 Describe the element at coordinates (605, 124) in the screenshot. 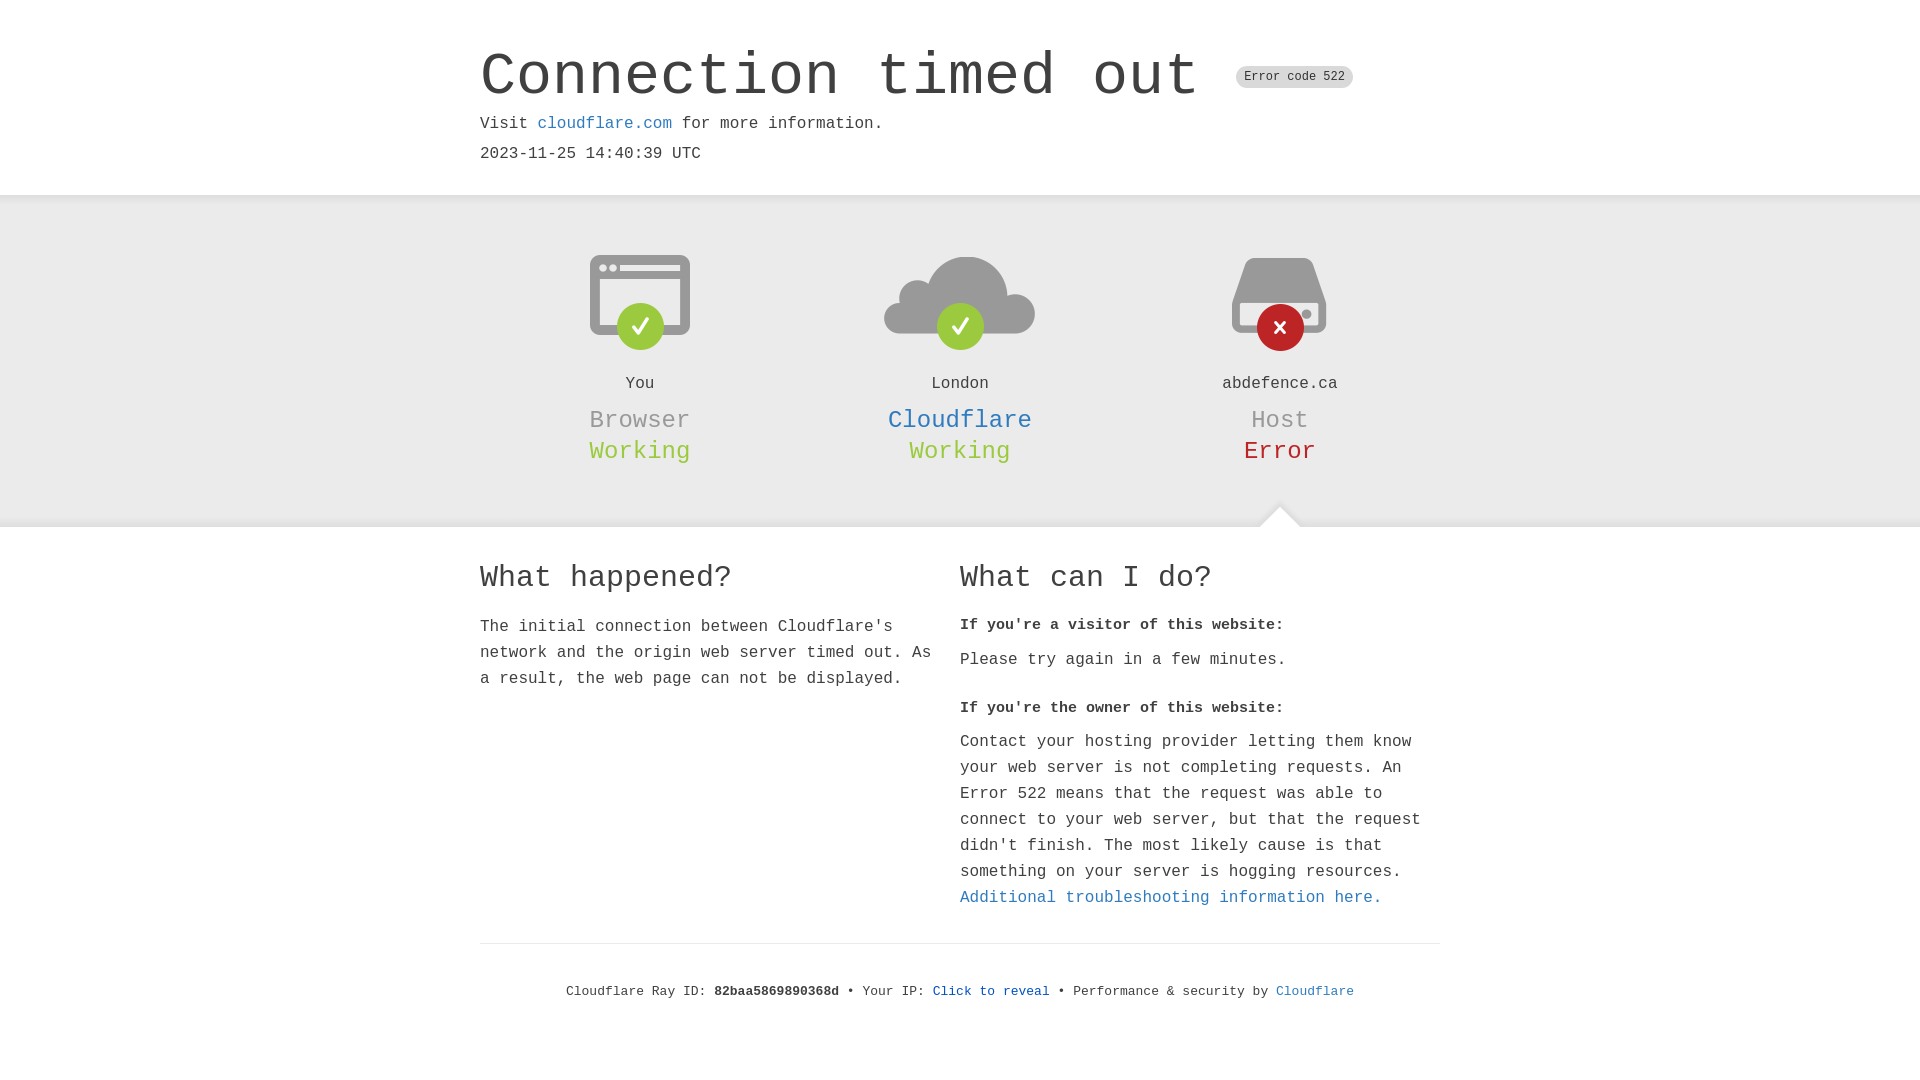

I see `cloudflare.com` at that location.